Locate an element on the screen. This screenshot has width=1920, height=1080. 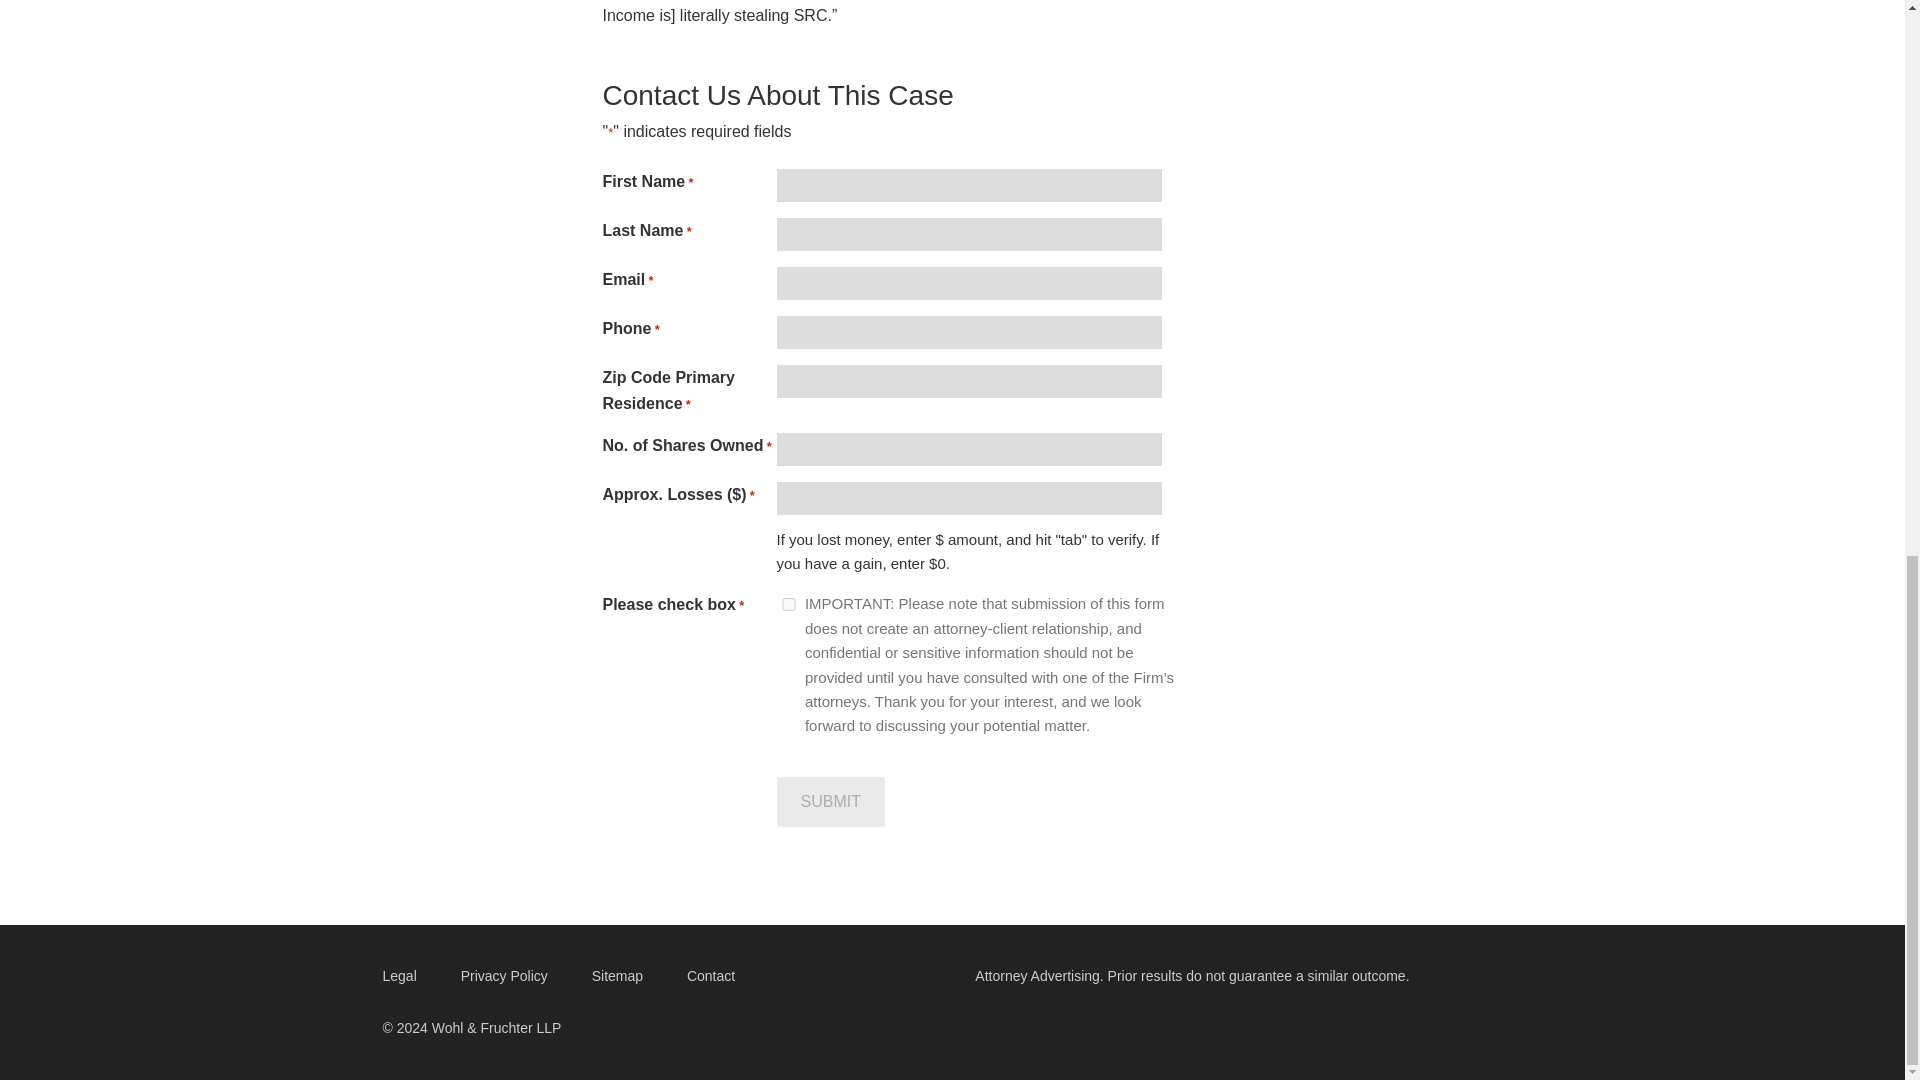
Legal is located at coordinates (398, 976).